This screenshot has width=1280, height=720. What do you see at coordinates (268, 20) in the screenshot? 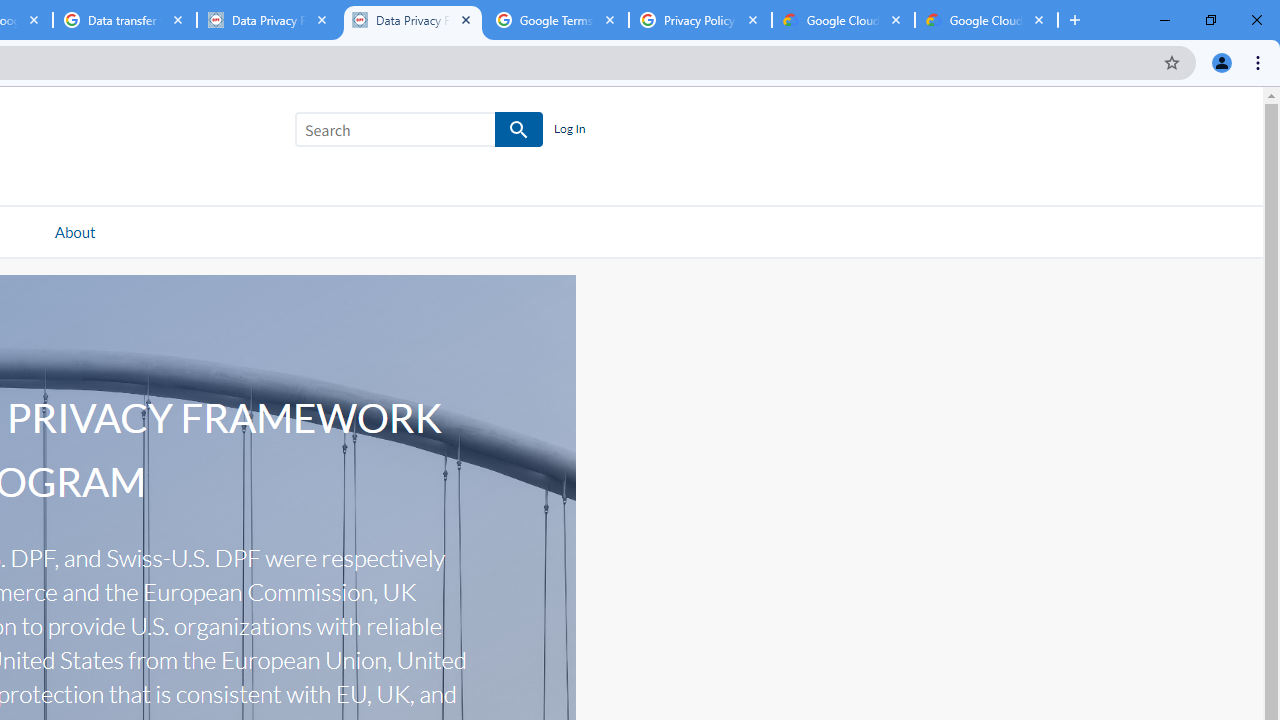
I see `Data Privacy Framework` at bounding box center [268, 20].